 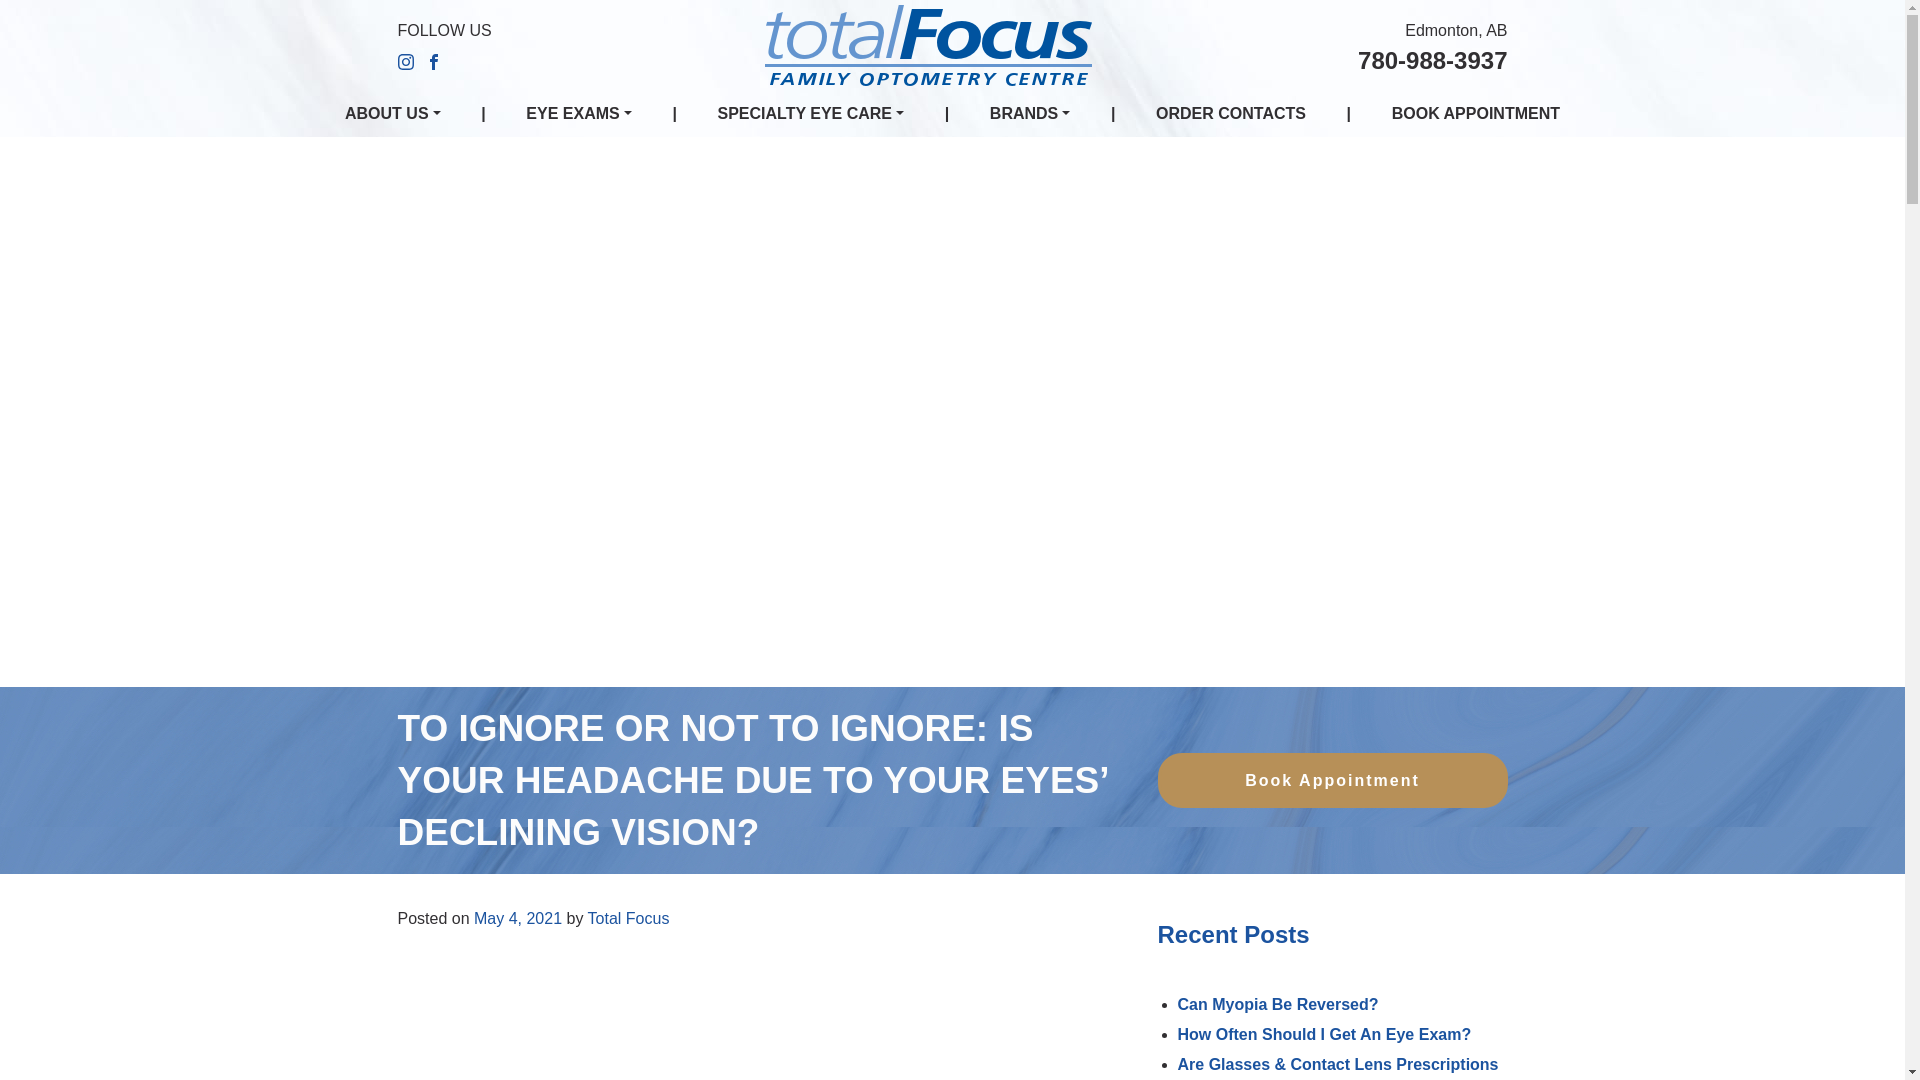 I want to click on BOOK APPOINTMENT, so click(x=1476, y=114).